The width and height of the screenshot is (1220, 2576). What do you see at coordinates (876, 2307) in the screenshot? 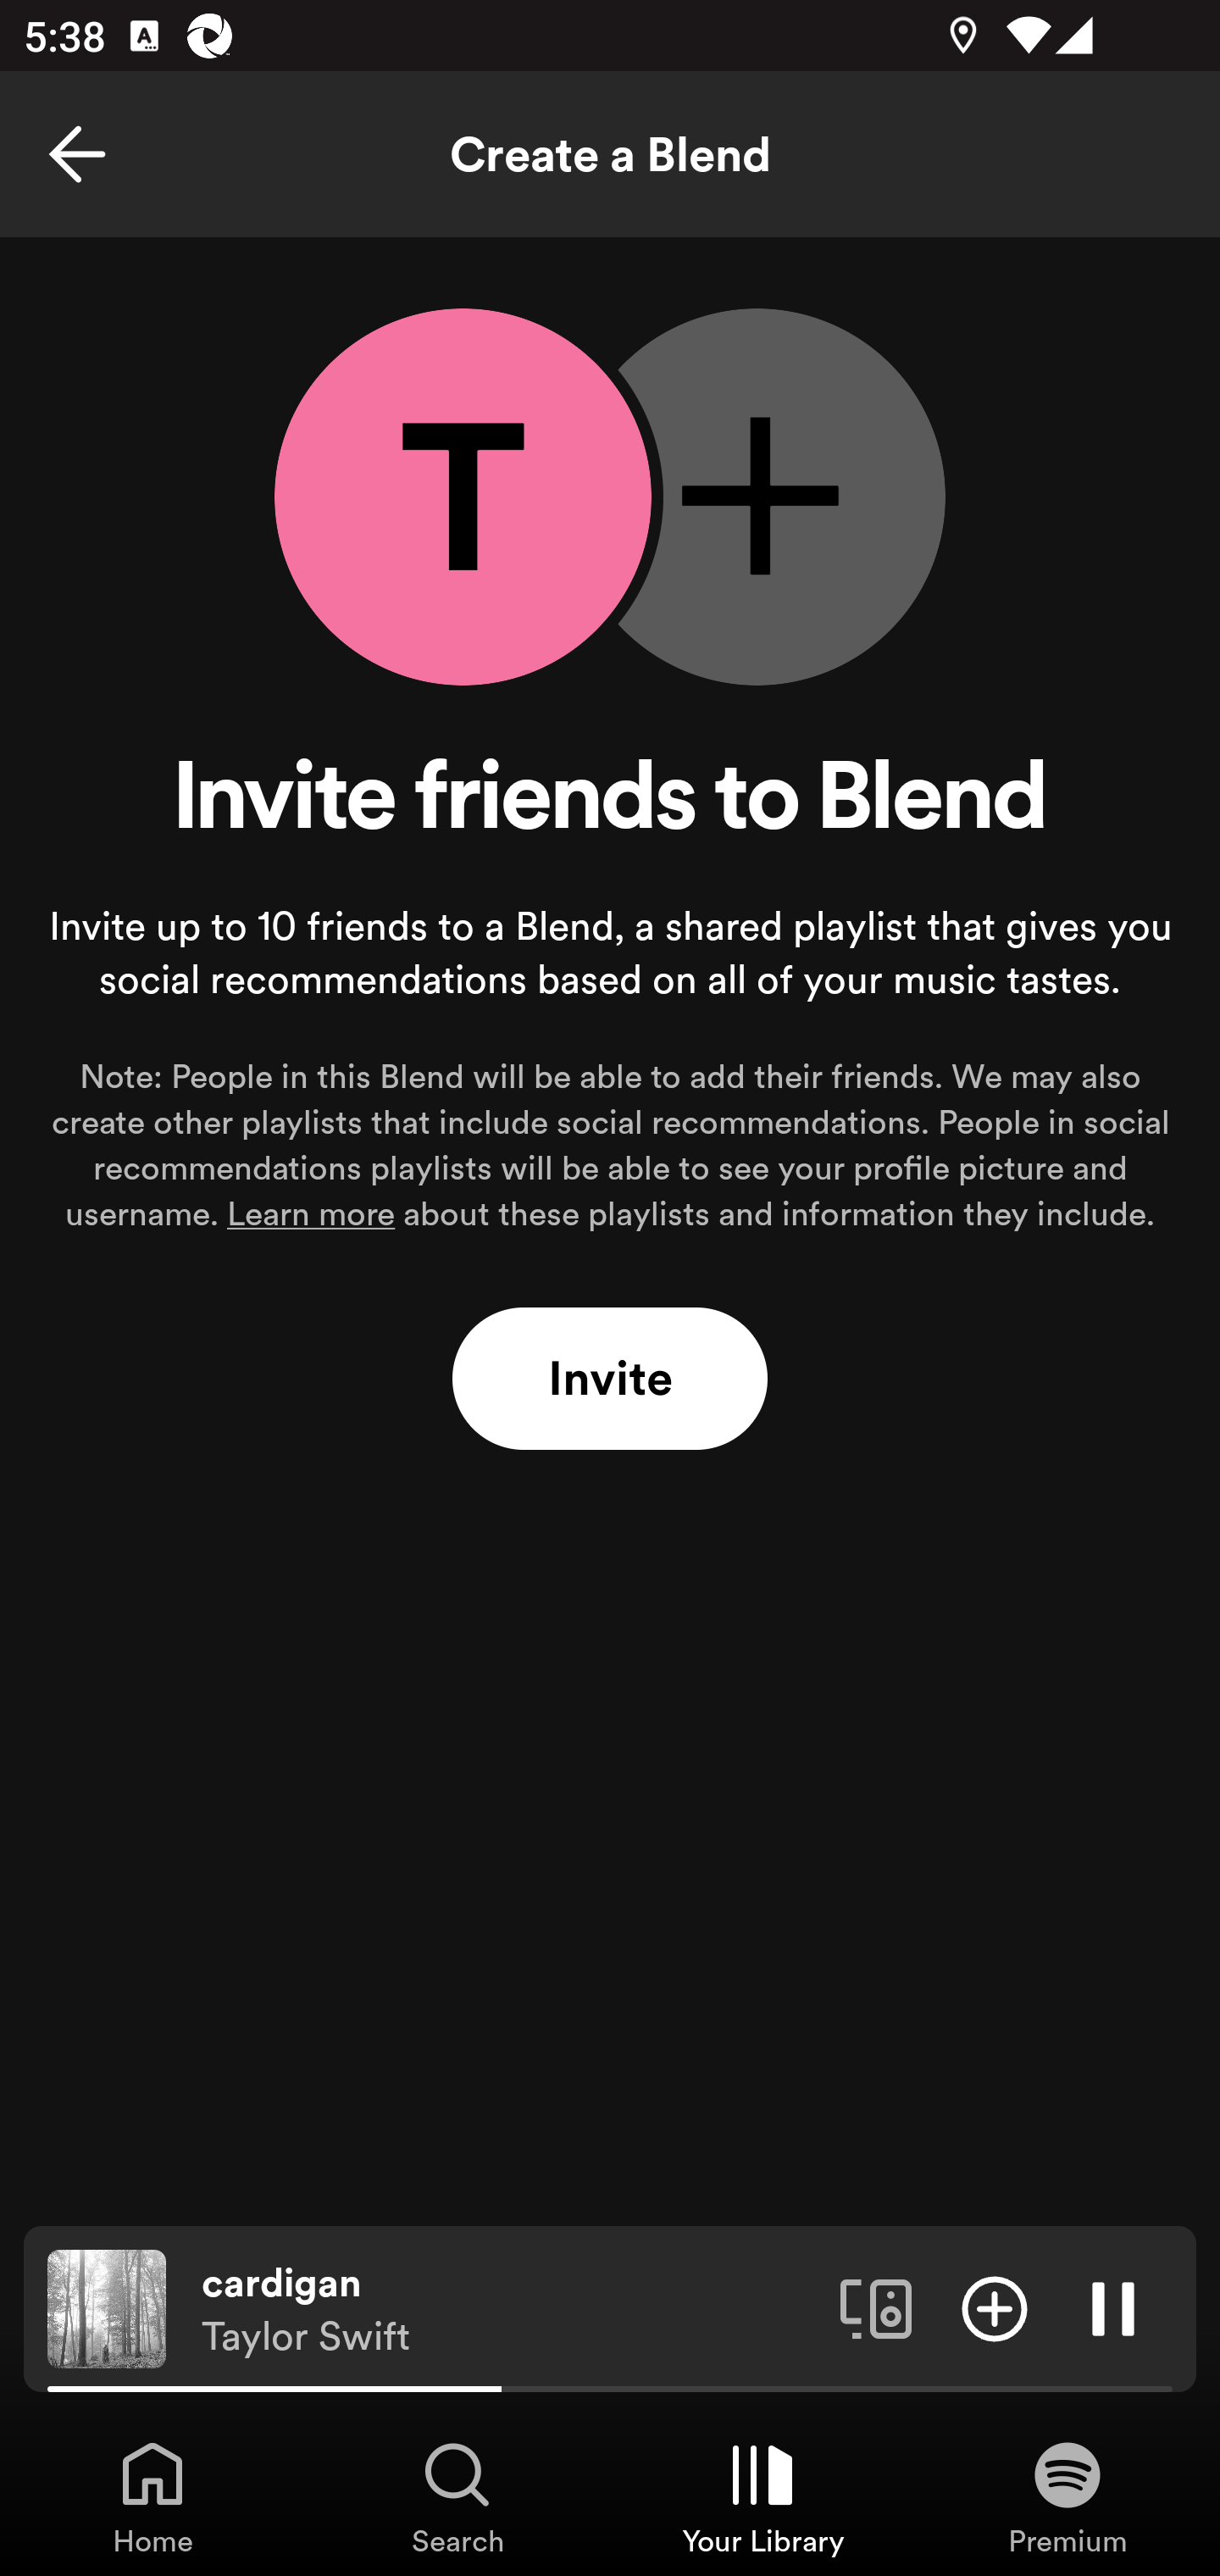
I see `Connect to a device. Opens the devices menu` at bounding box center [876, 2307].